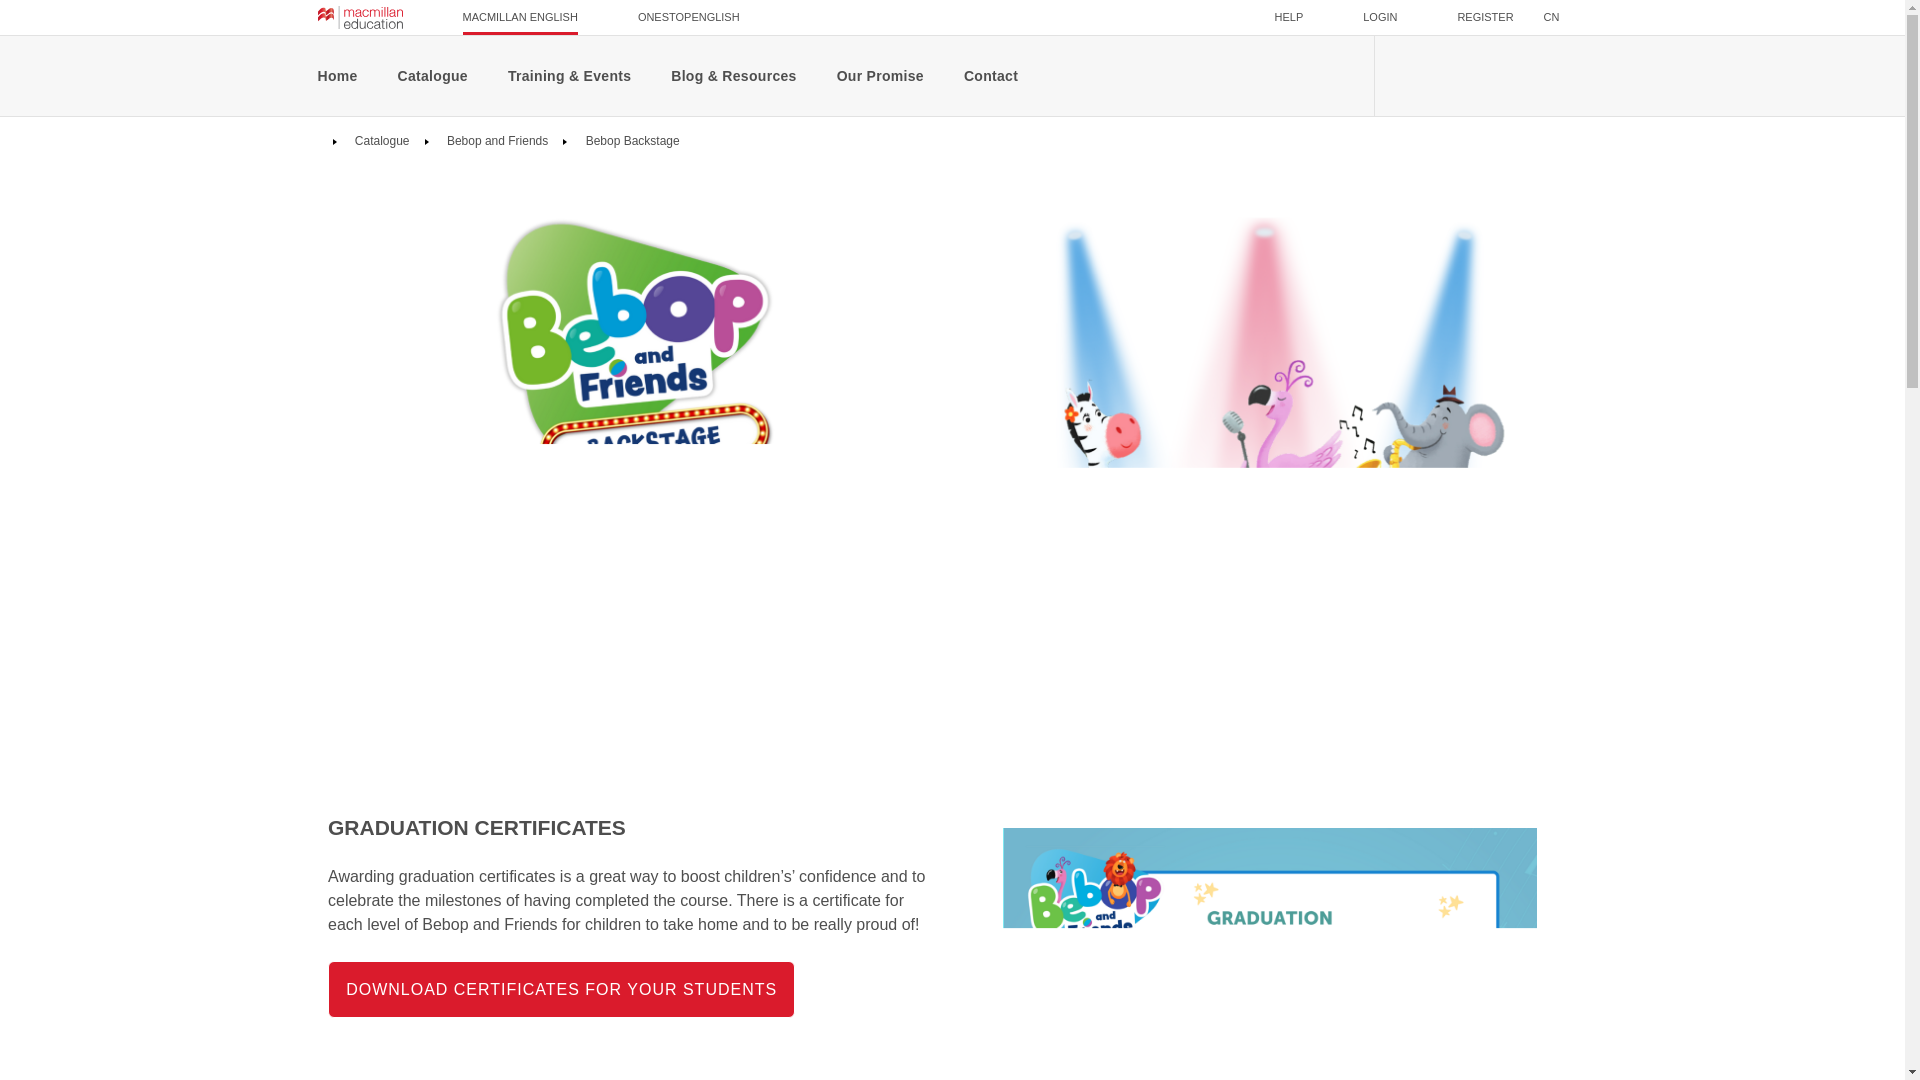 This screenshot has height=1080, width=1920. Describe the element at coordinates (496, 140) in the screenshot. I see `Bebop and Friends` at that location.